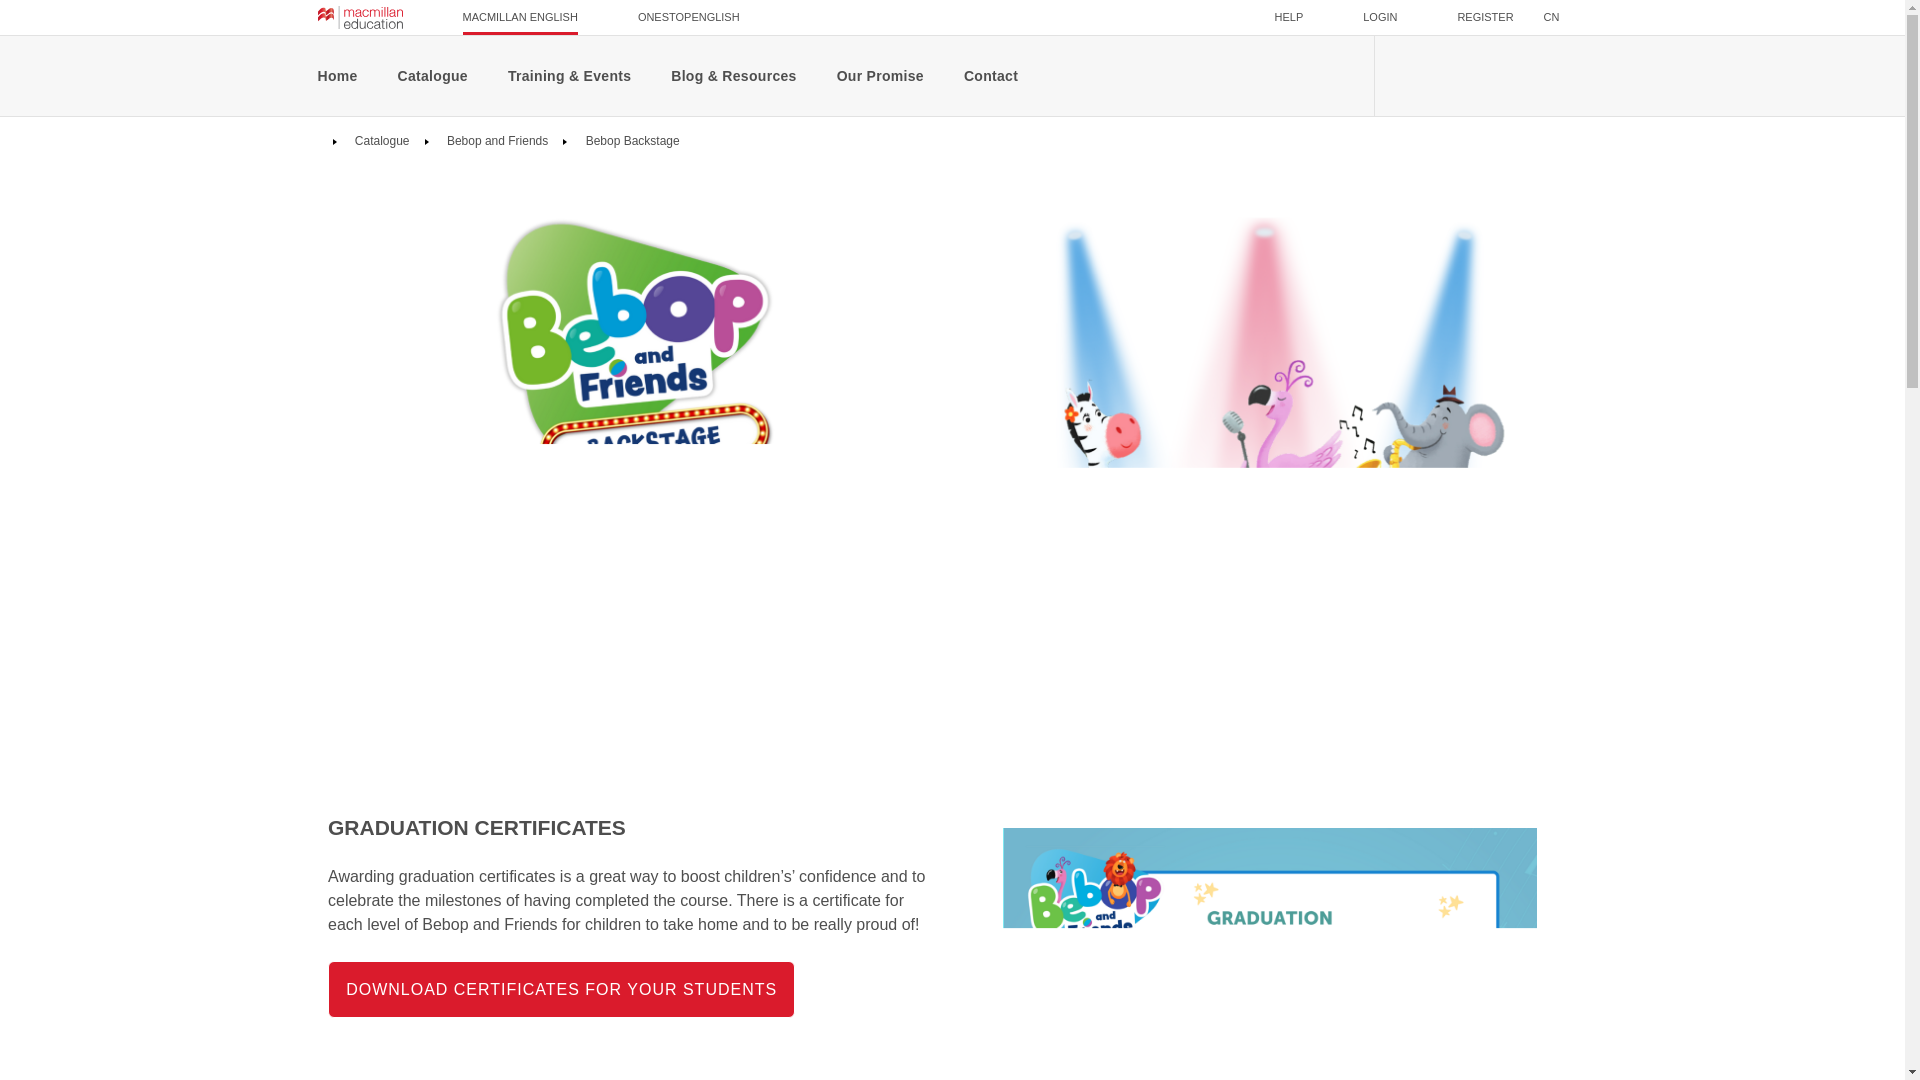 This screenshot has height=1080, width=1920. Describe the element at coordinates (496, 140) in the screenshot. I see `Bebop and Friends` at that location.